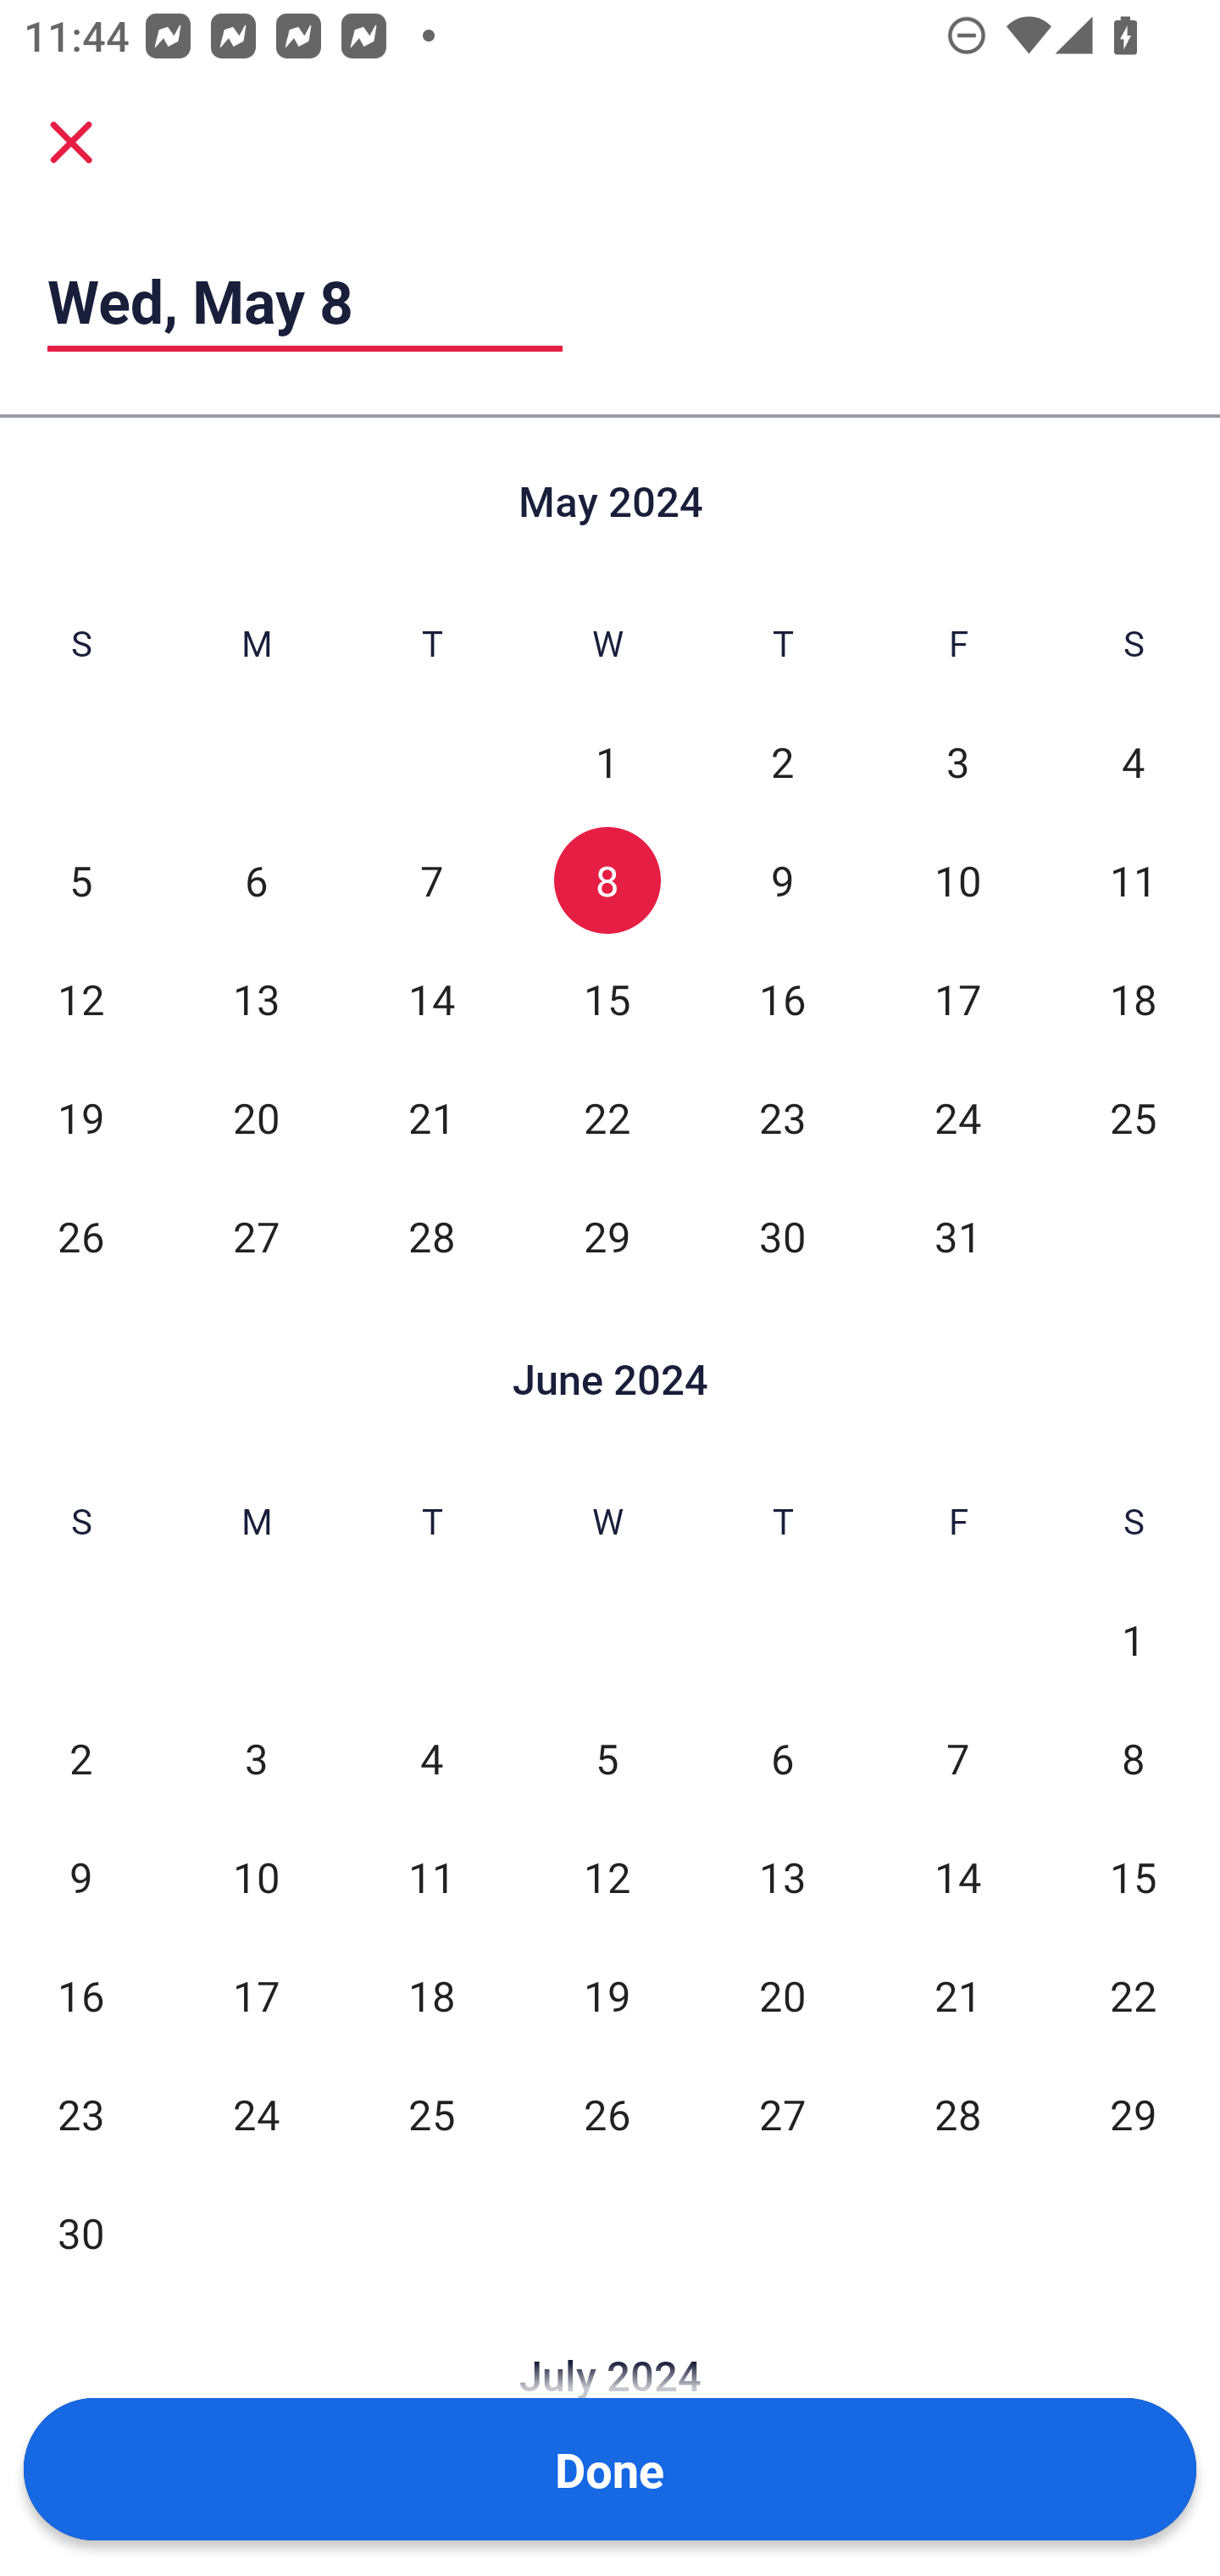  Describe the element at coordinates (432, 1759) in the screenshot. I see `4 Tue, Jun 4, Not Selected` at that location.